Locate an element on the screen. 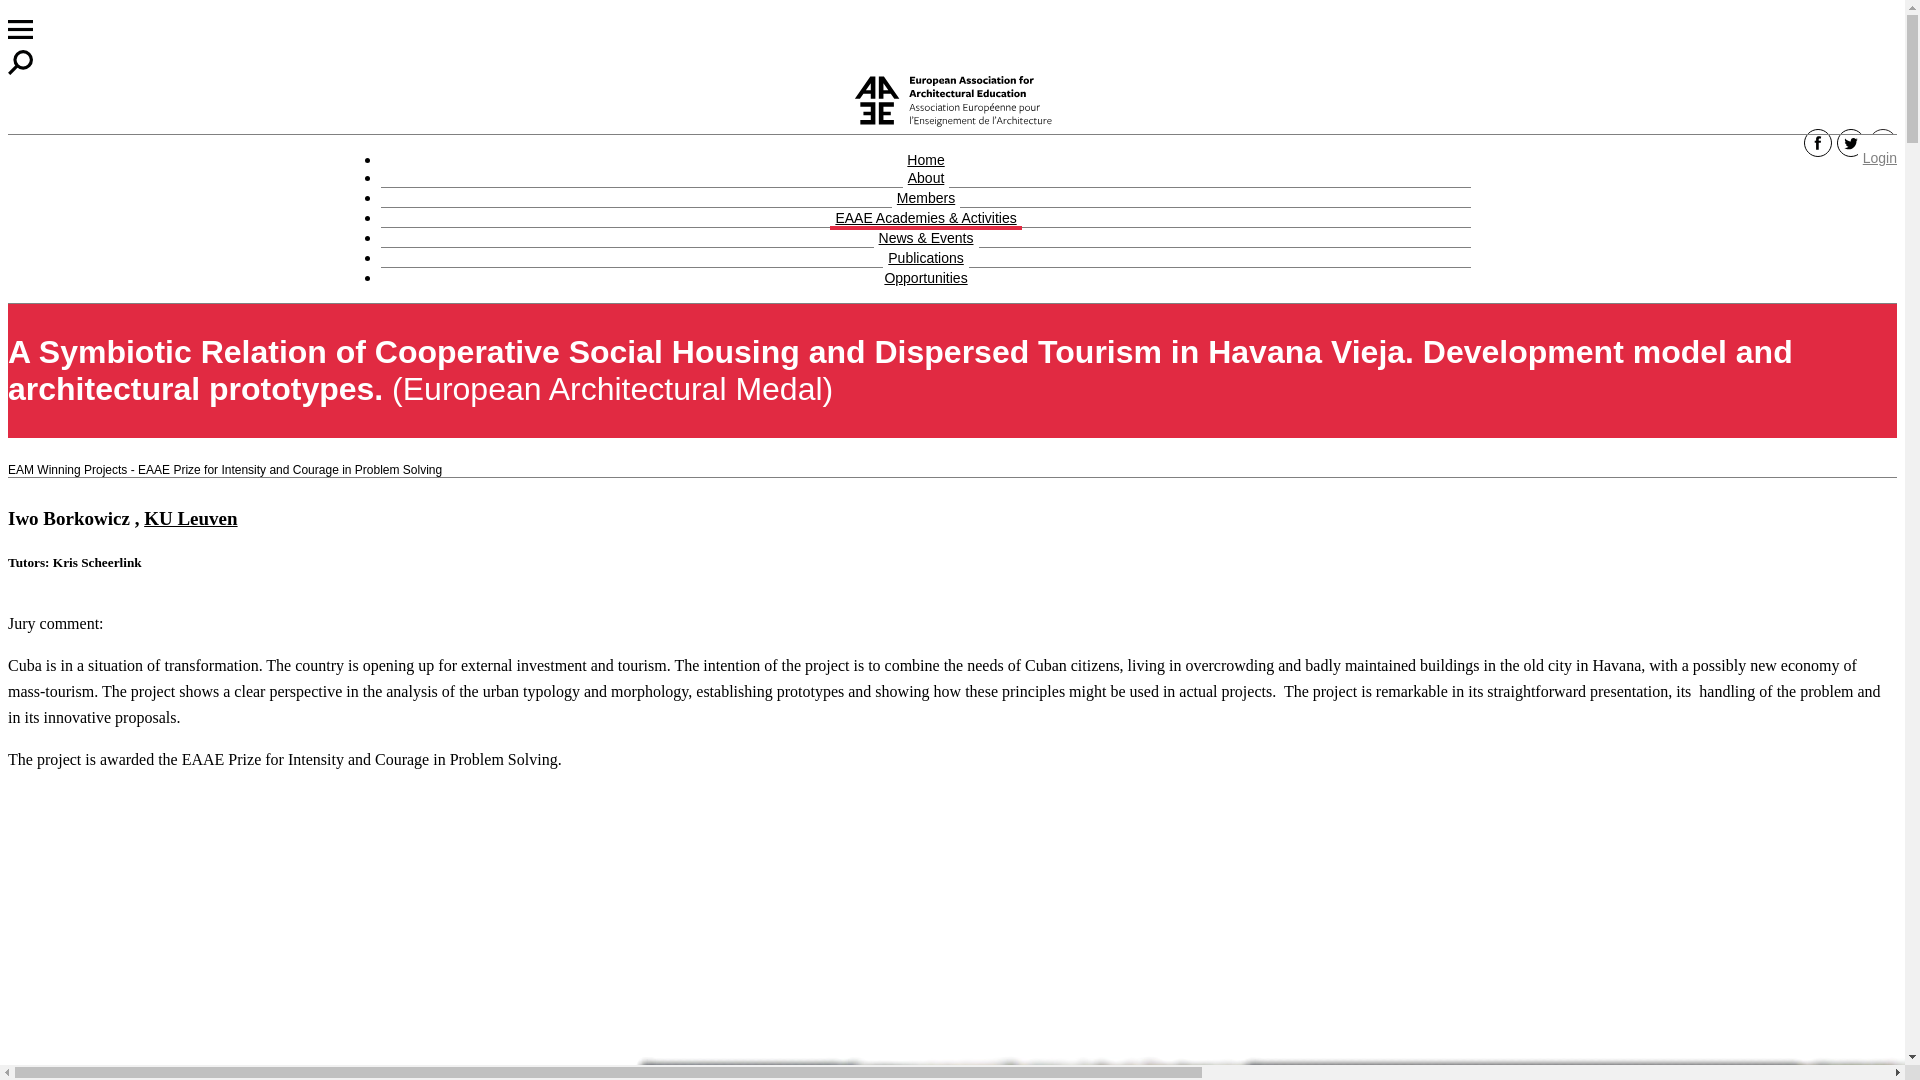  European Association for Architectural Education is located at coordinates (952, 100).